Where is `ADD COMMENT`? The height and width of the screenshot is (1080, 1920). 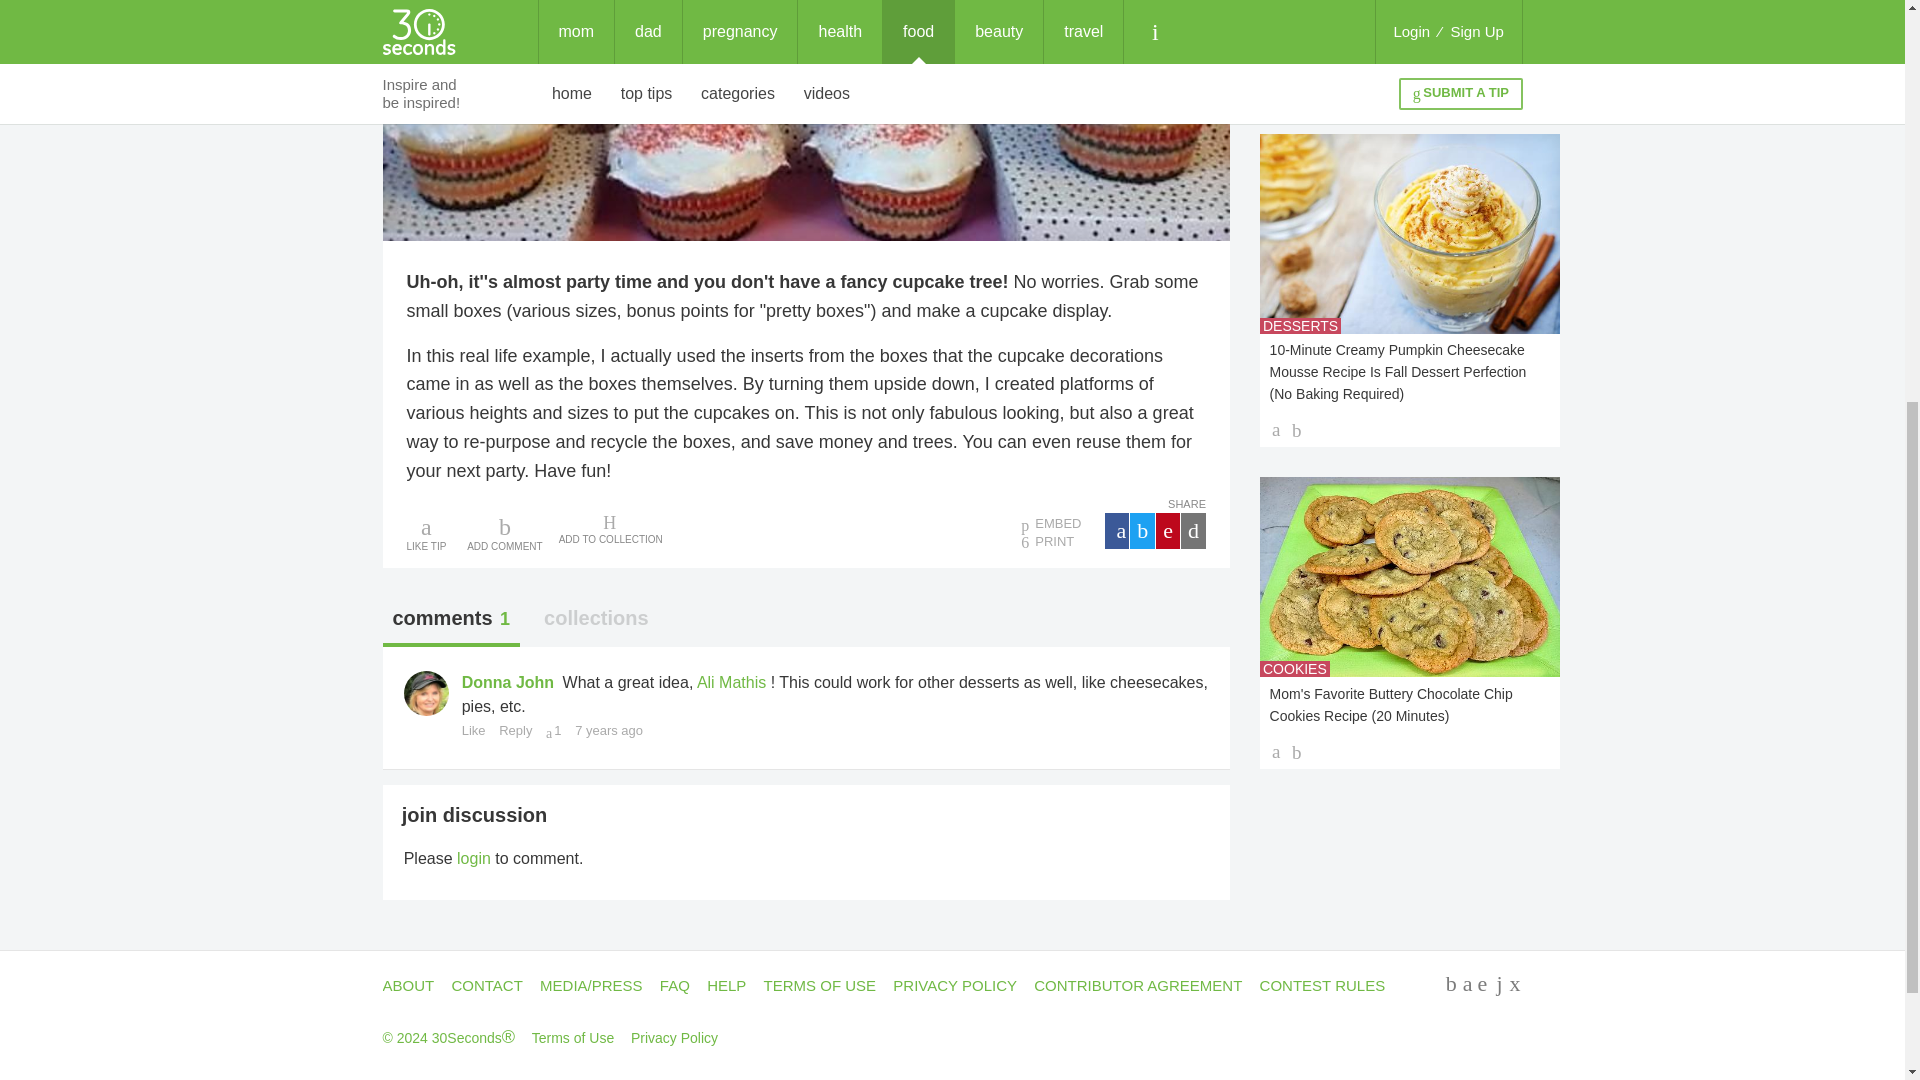
ADD COMMENT is located at coordinates (504, 532).